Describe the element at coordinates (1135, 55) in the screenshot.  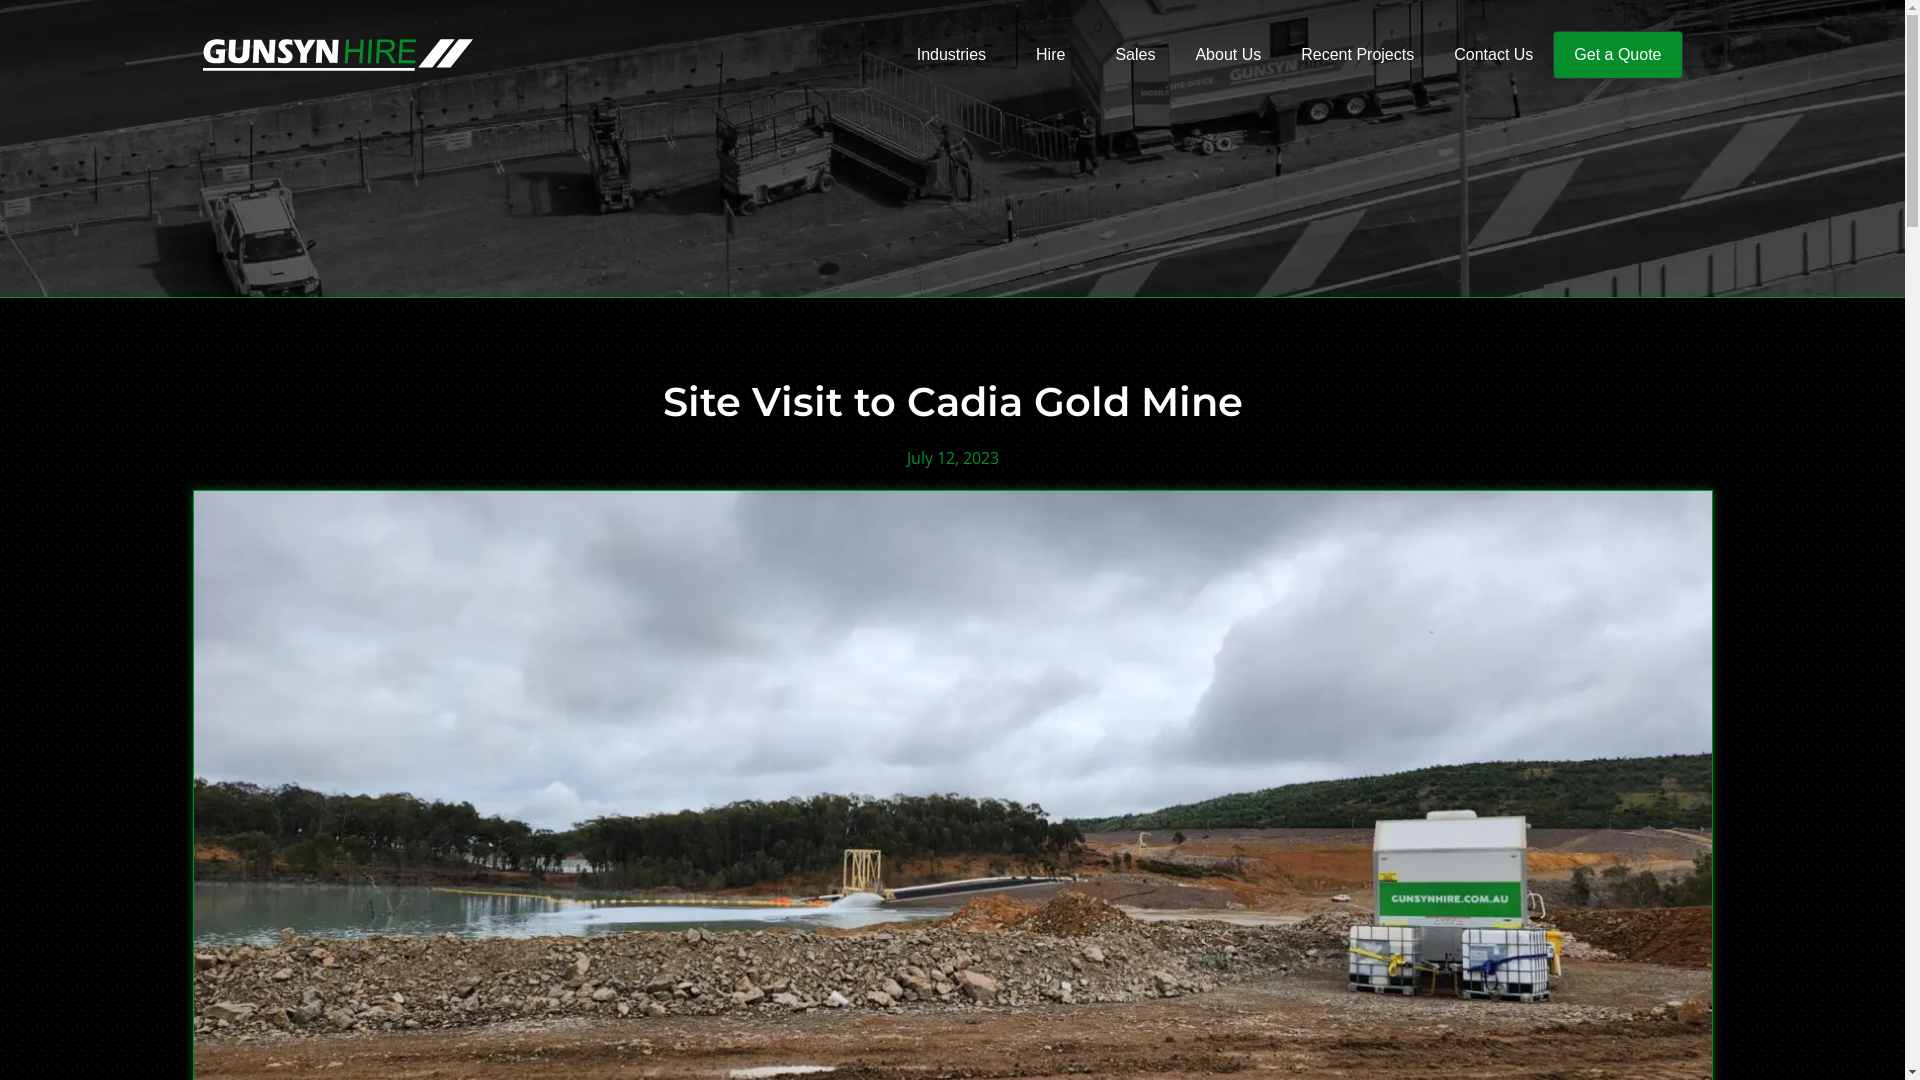
I see `Sales` at that location.